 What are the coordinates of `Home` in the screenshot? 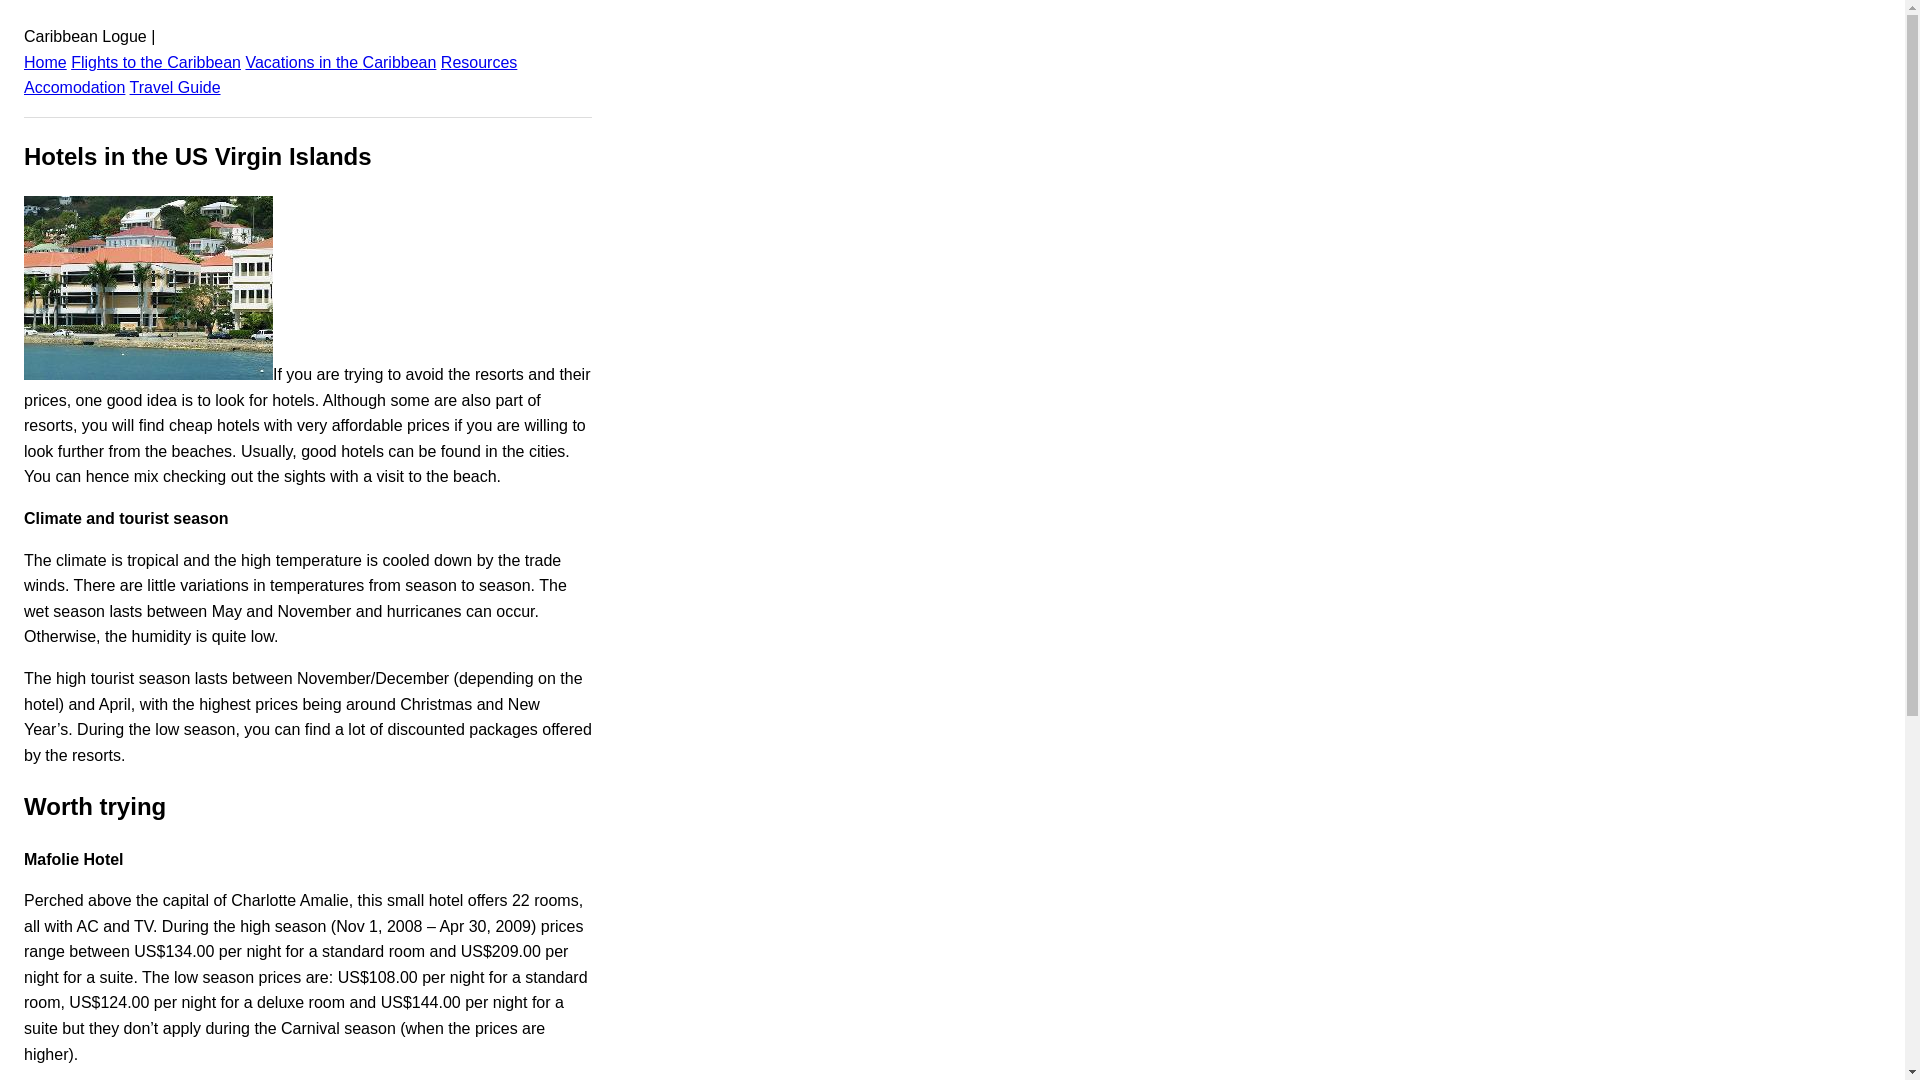 It's located at (45, 62).